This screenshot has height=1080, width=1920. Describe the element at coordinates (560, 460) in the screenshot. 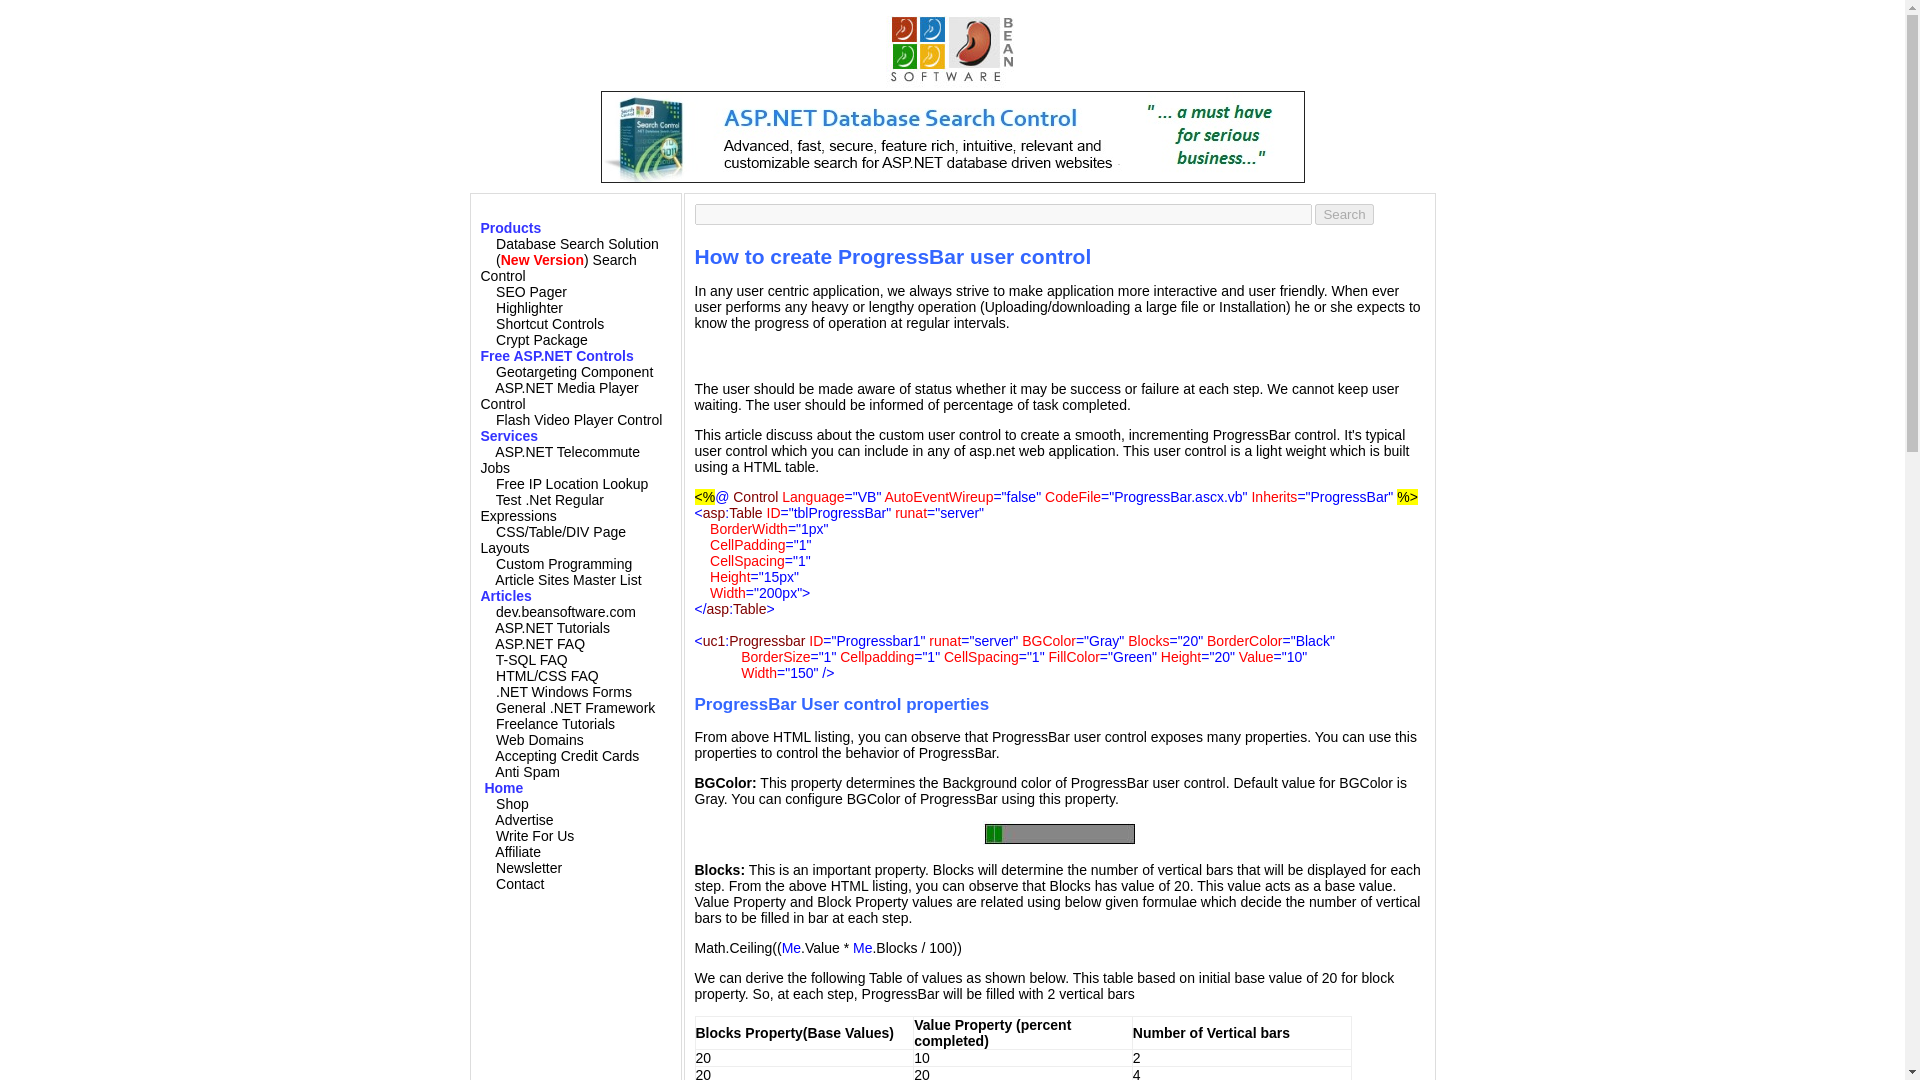

I see `ASP.NET Telecommute Jobs` at that location.